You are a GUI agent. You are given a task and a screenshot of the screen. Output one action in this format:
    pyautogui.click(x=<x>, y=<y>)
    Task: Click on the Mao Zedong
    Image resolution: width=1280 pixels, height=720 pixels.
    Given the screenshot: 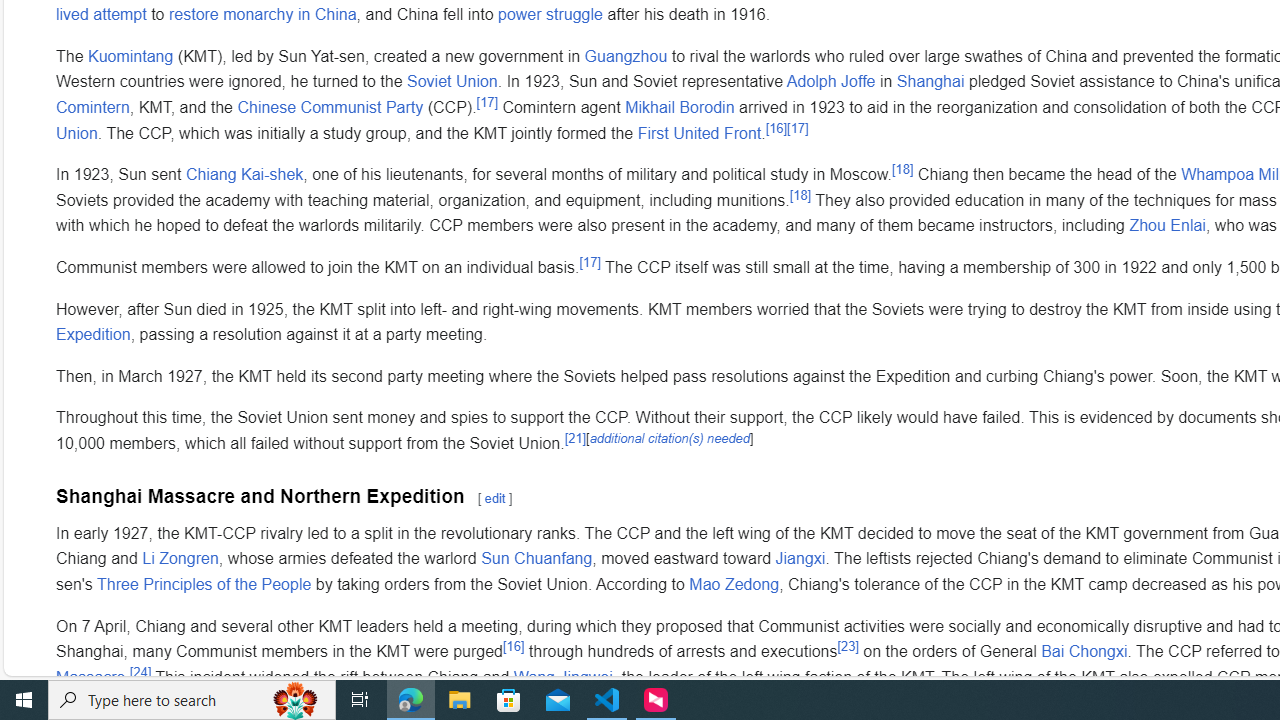 What is the action you would take?
    pyautogui.click(x=734, y=585)
    